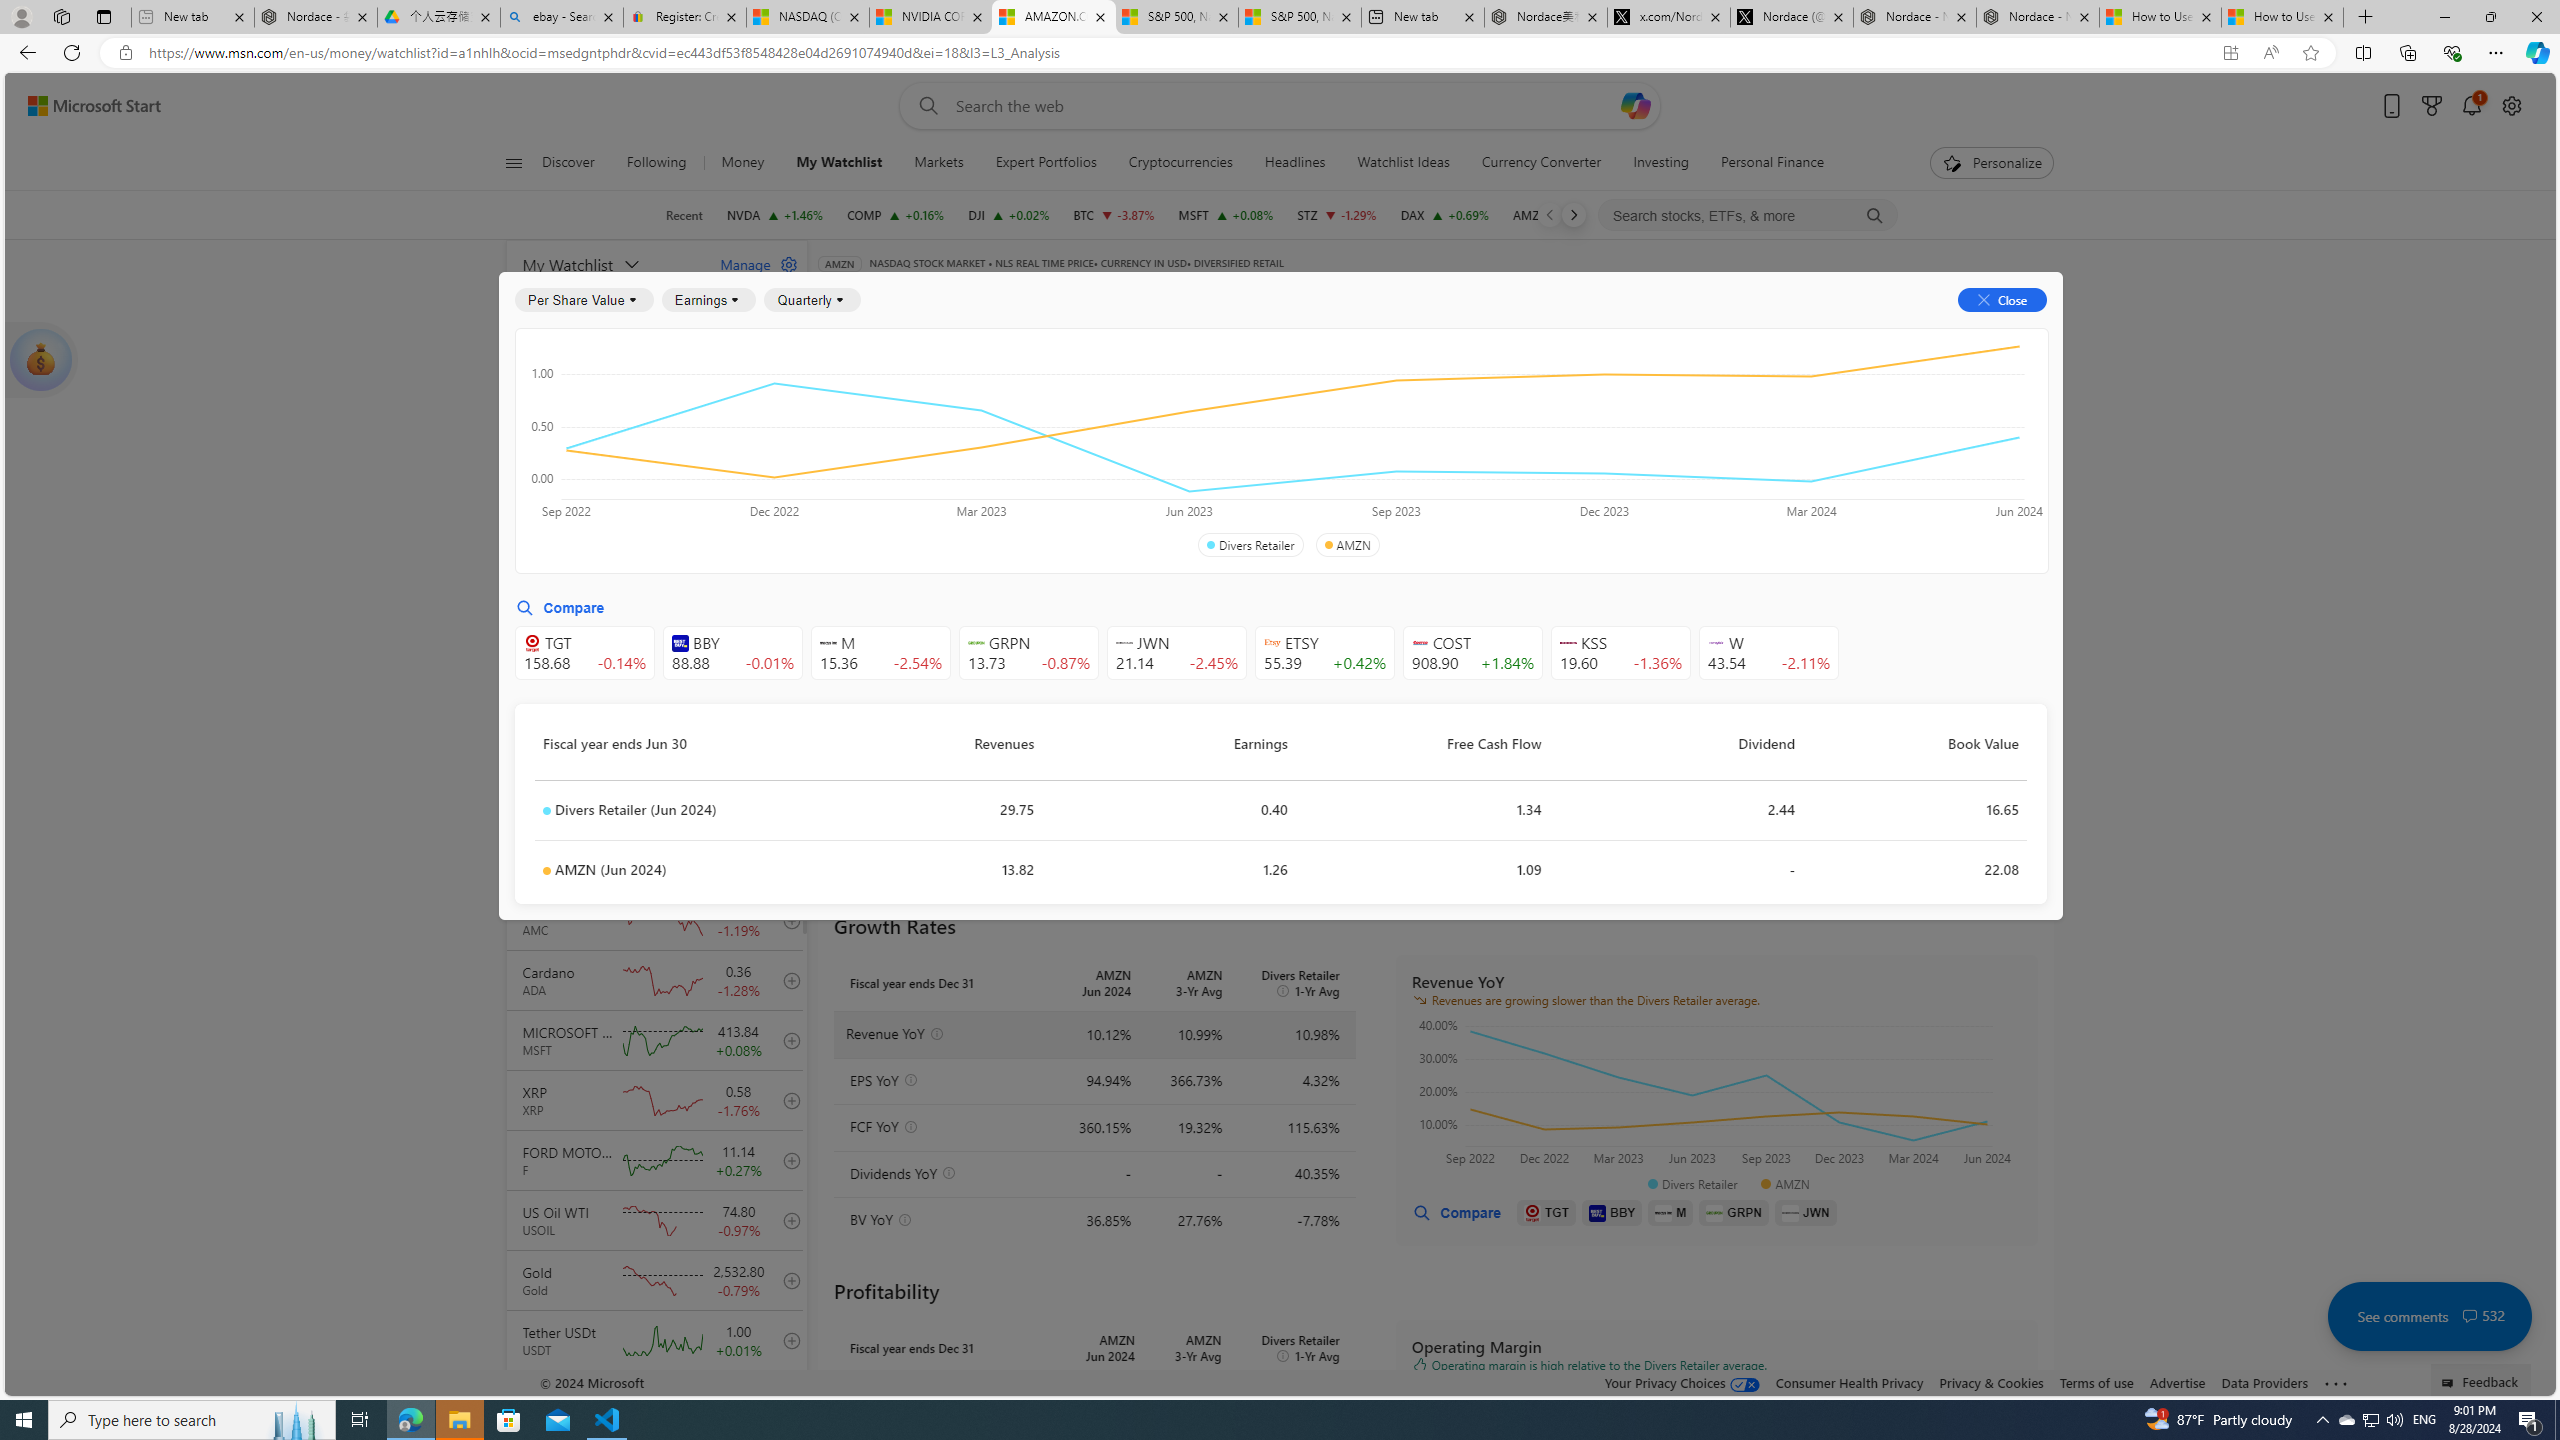  Describe the element at coordinates (1716, 1460) in the screenshot. I see `Class: react-financial-charts` at that location.